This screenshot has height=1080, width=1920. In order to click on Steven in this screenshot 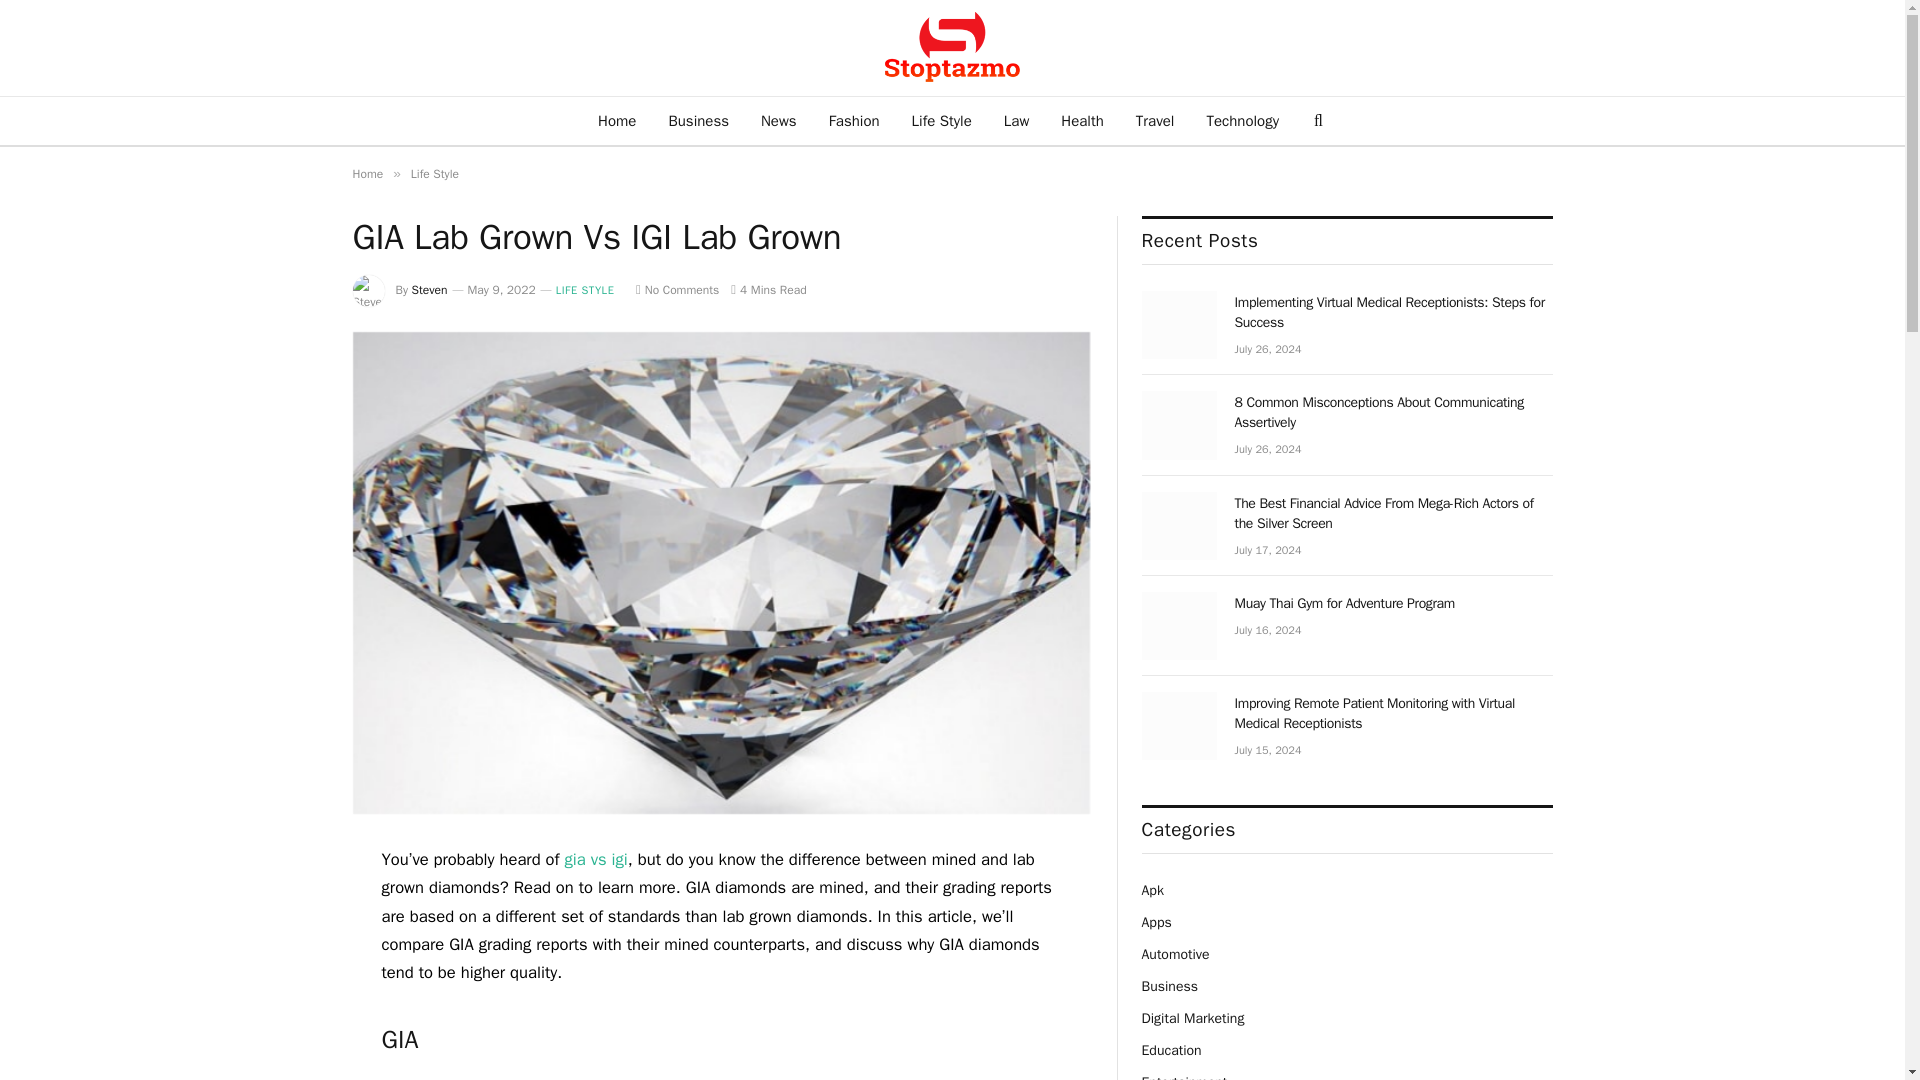, I will do `click(430, 290)`.